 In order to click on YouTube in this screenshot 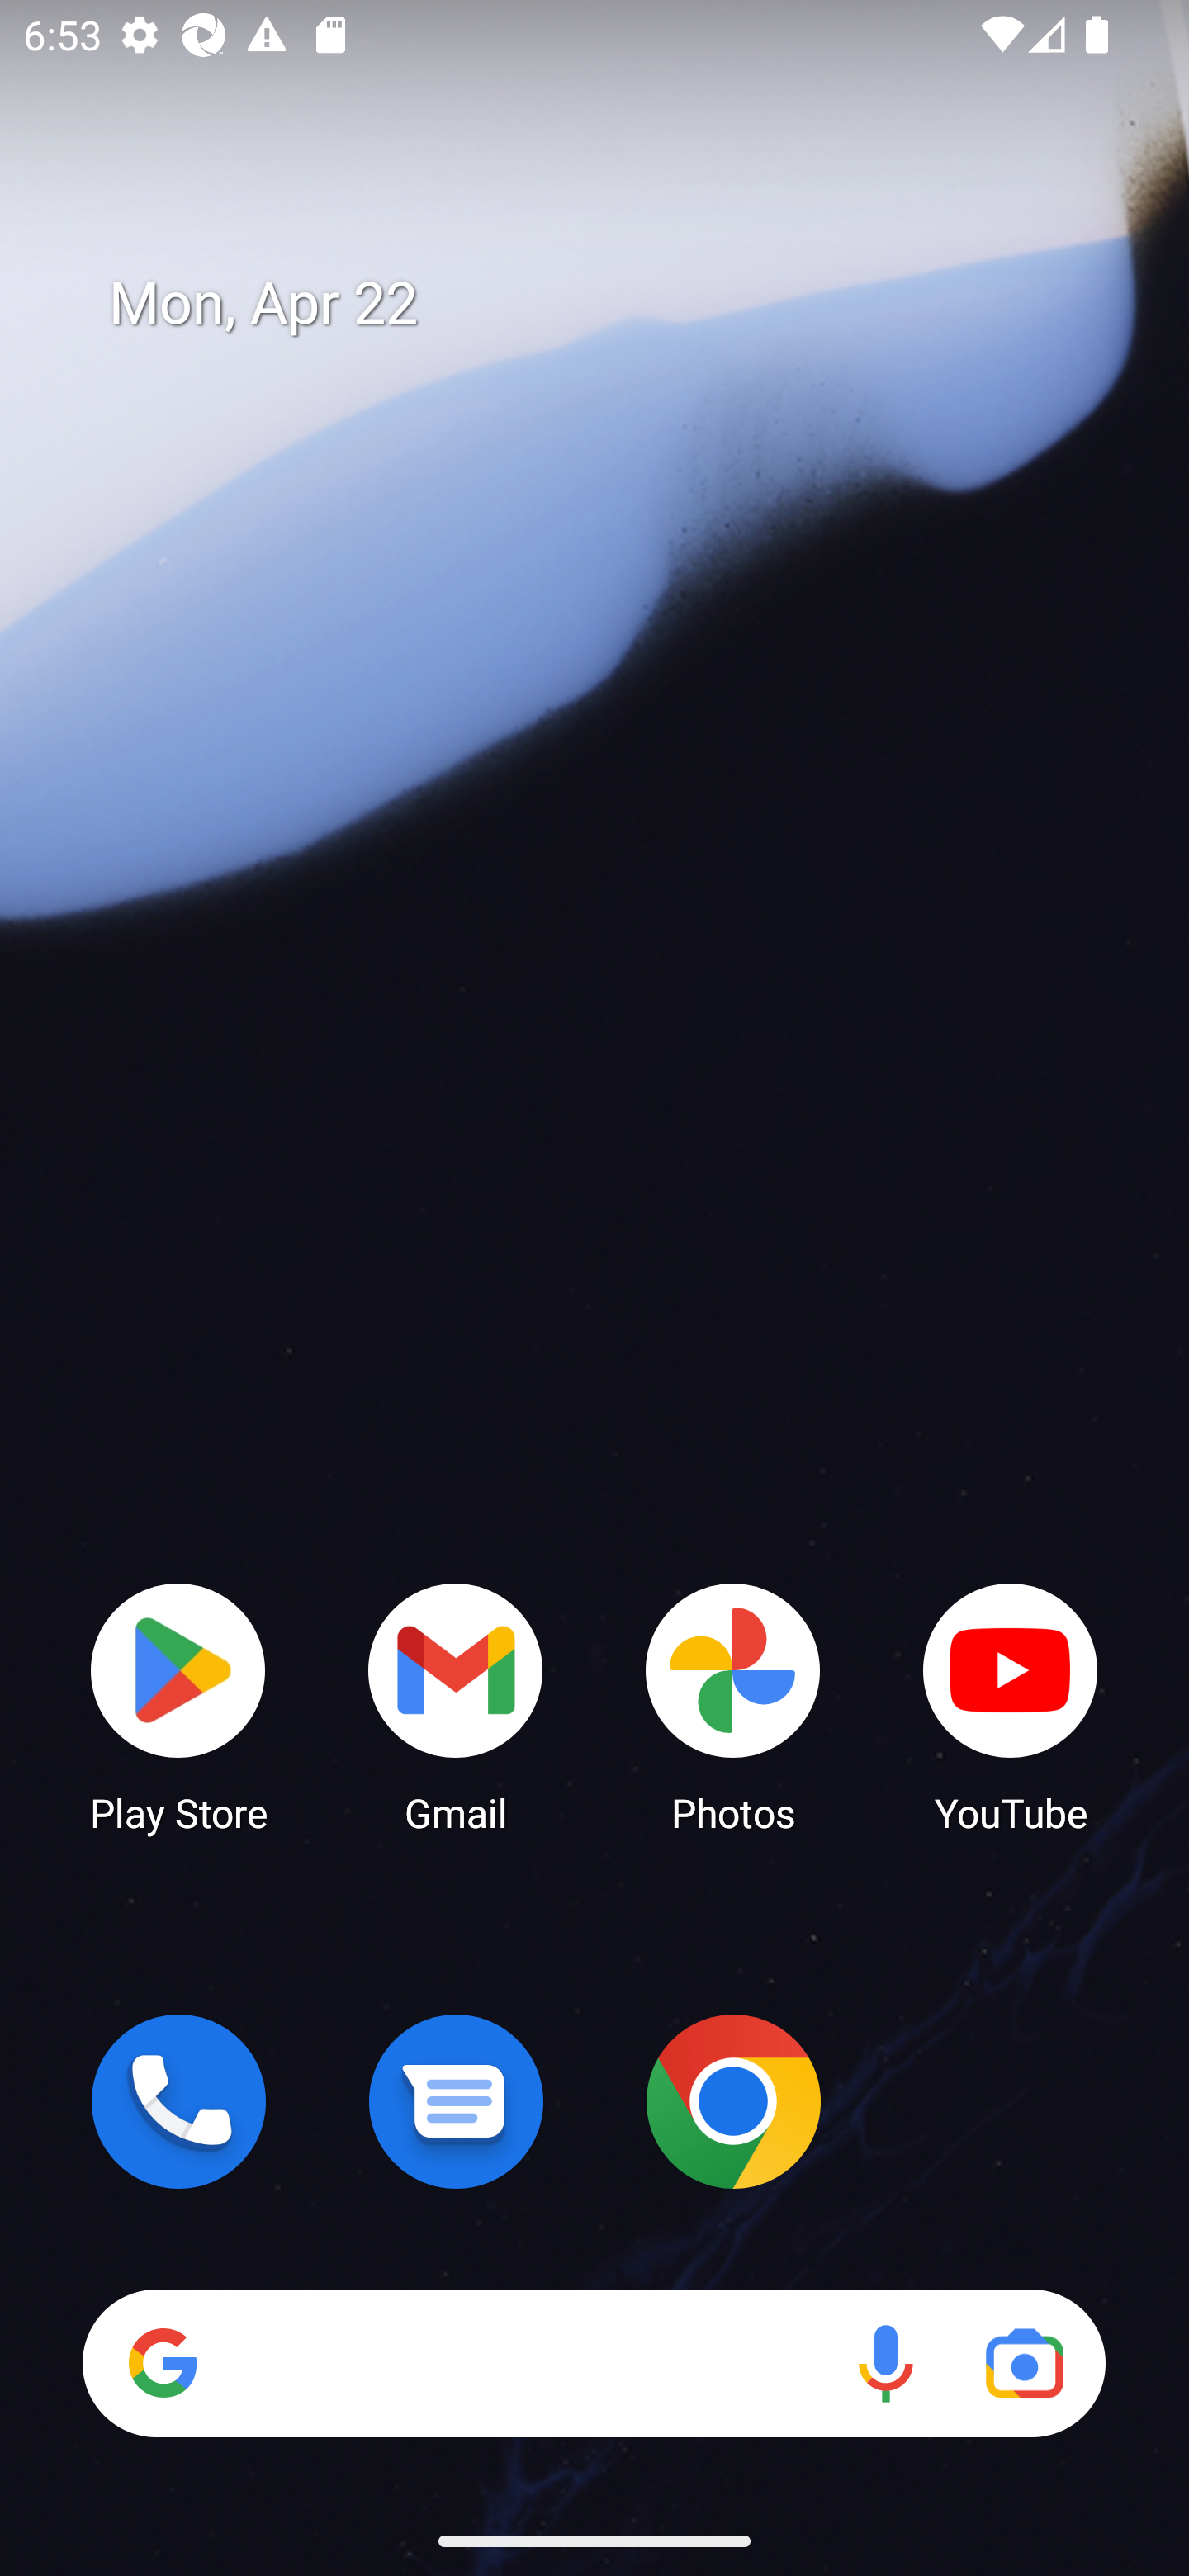, I will do `click(1011, 1706)`.